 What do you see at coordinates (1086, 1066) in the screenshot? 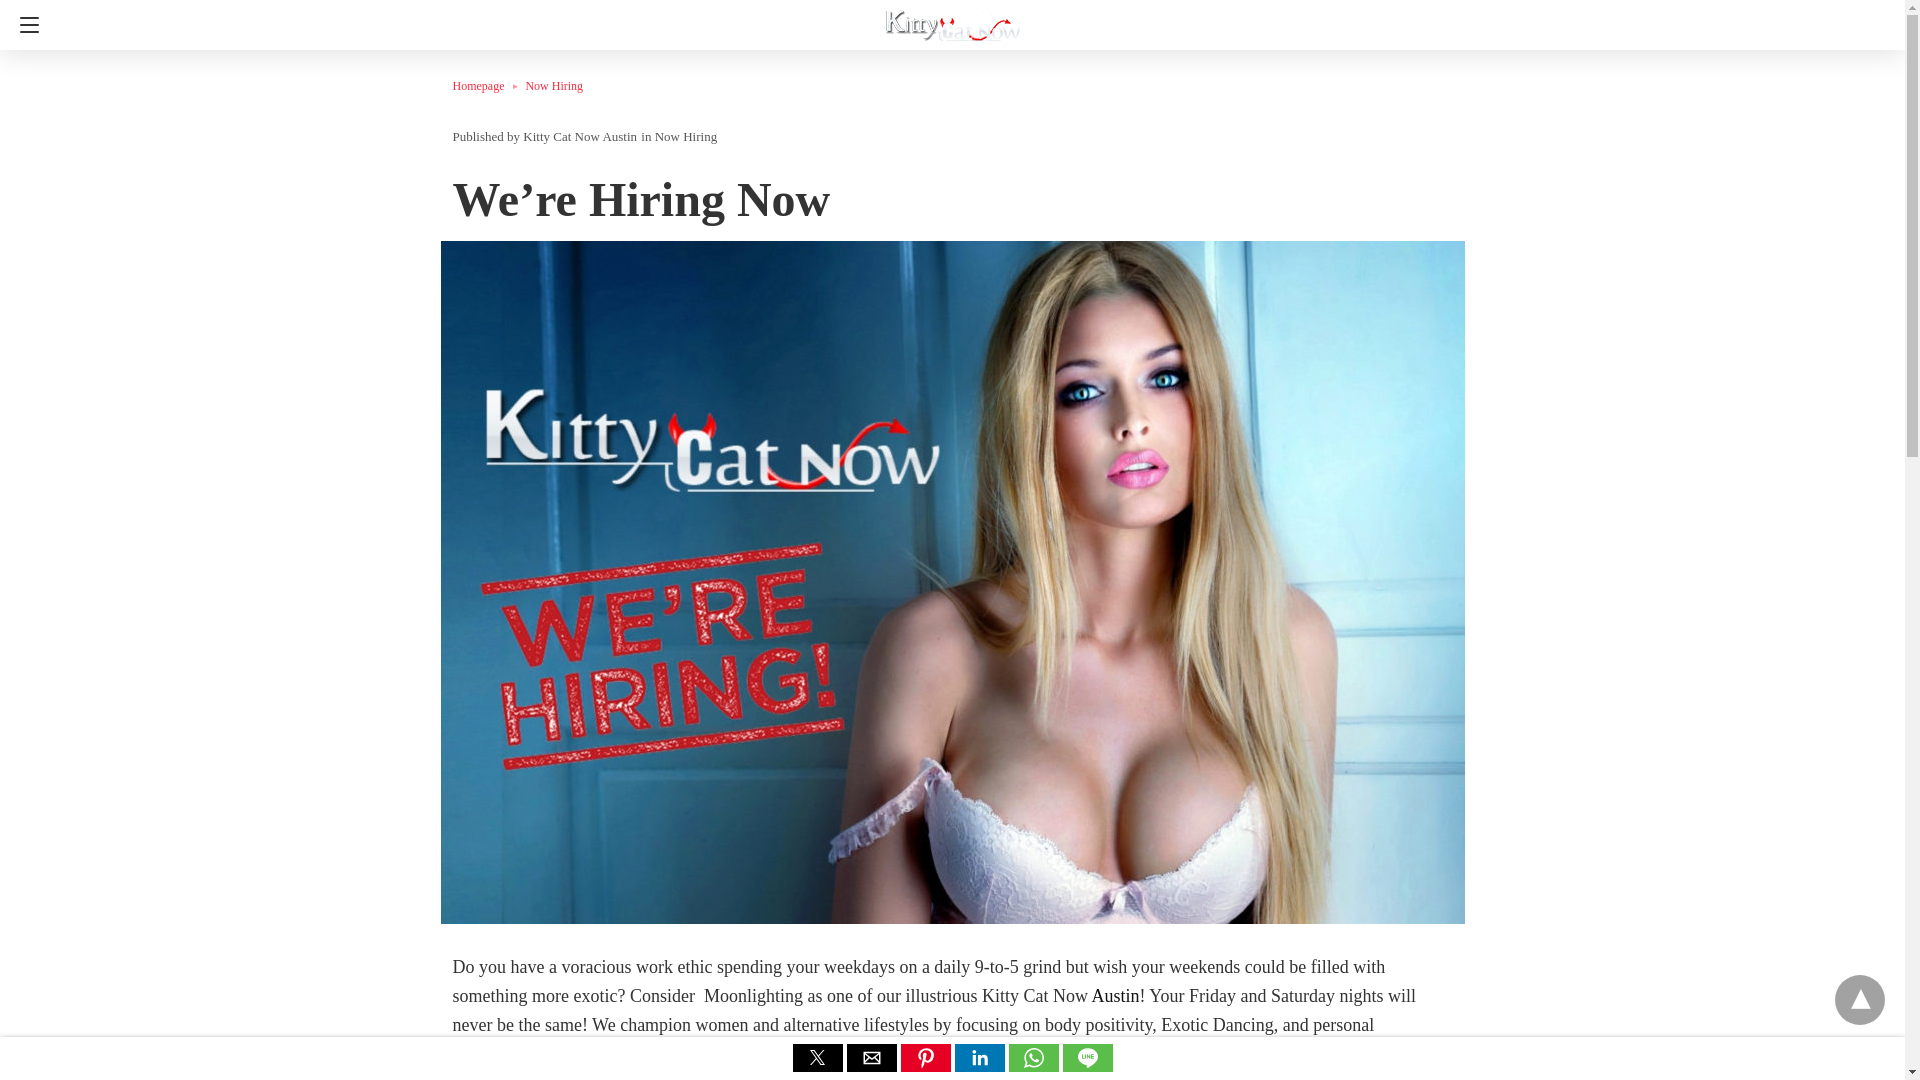
I see `line share` at bounding box center [1086, 1066].